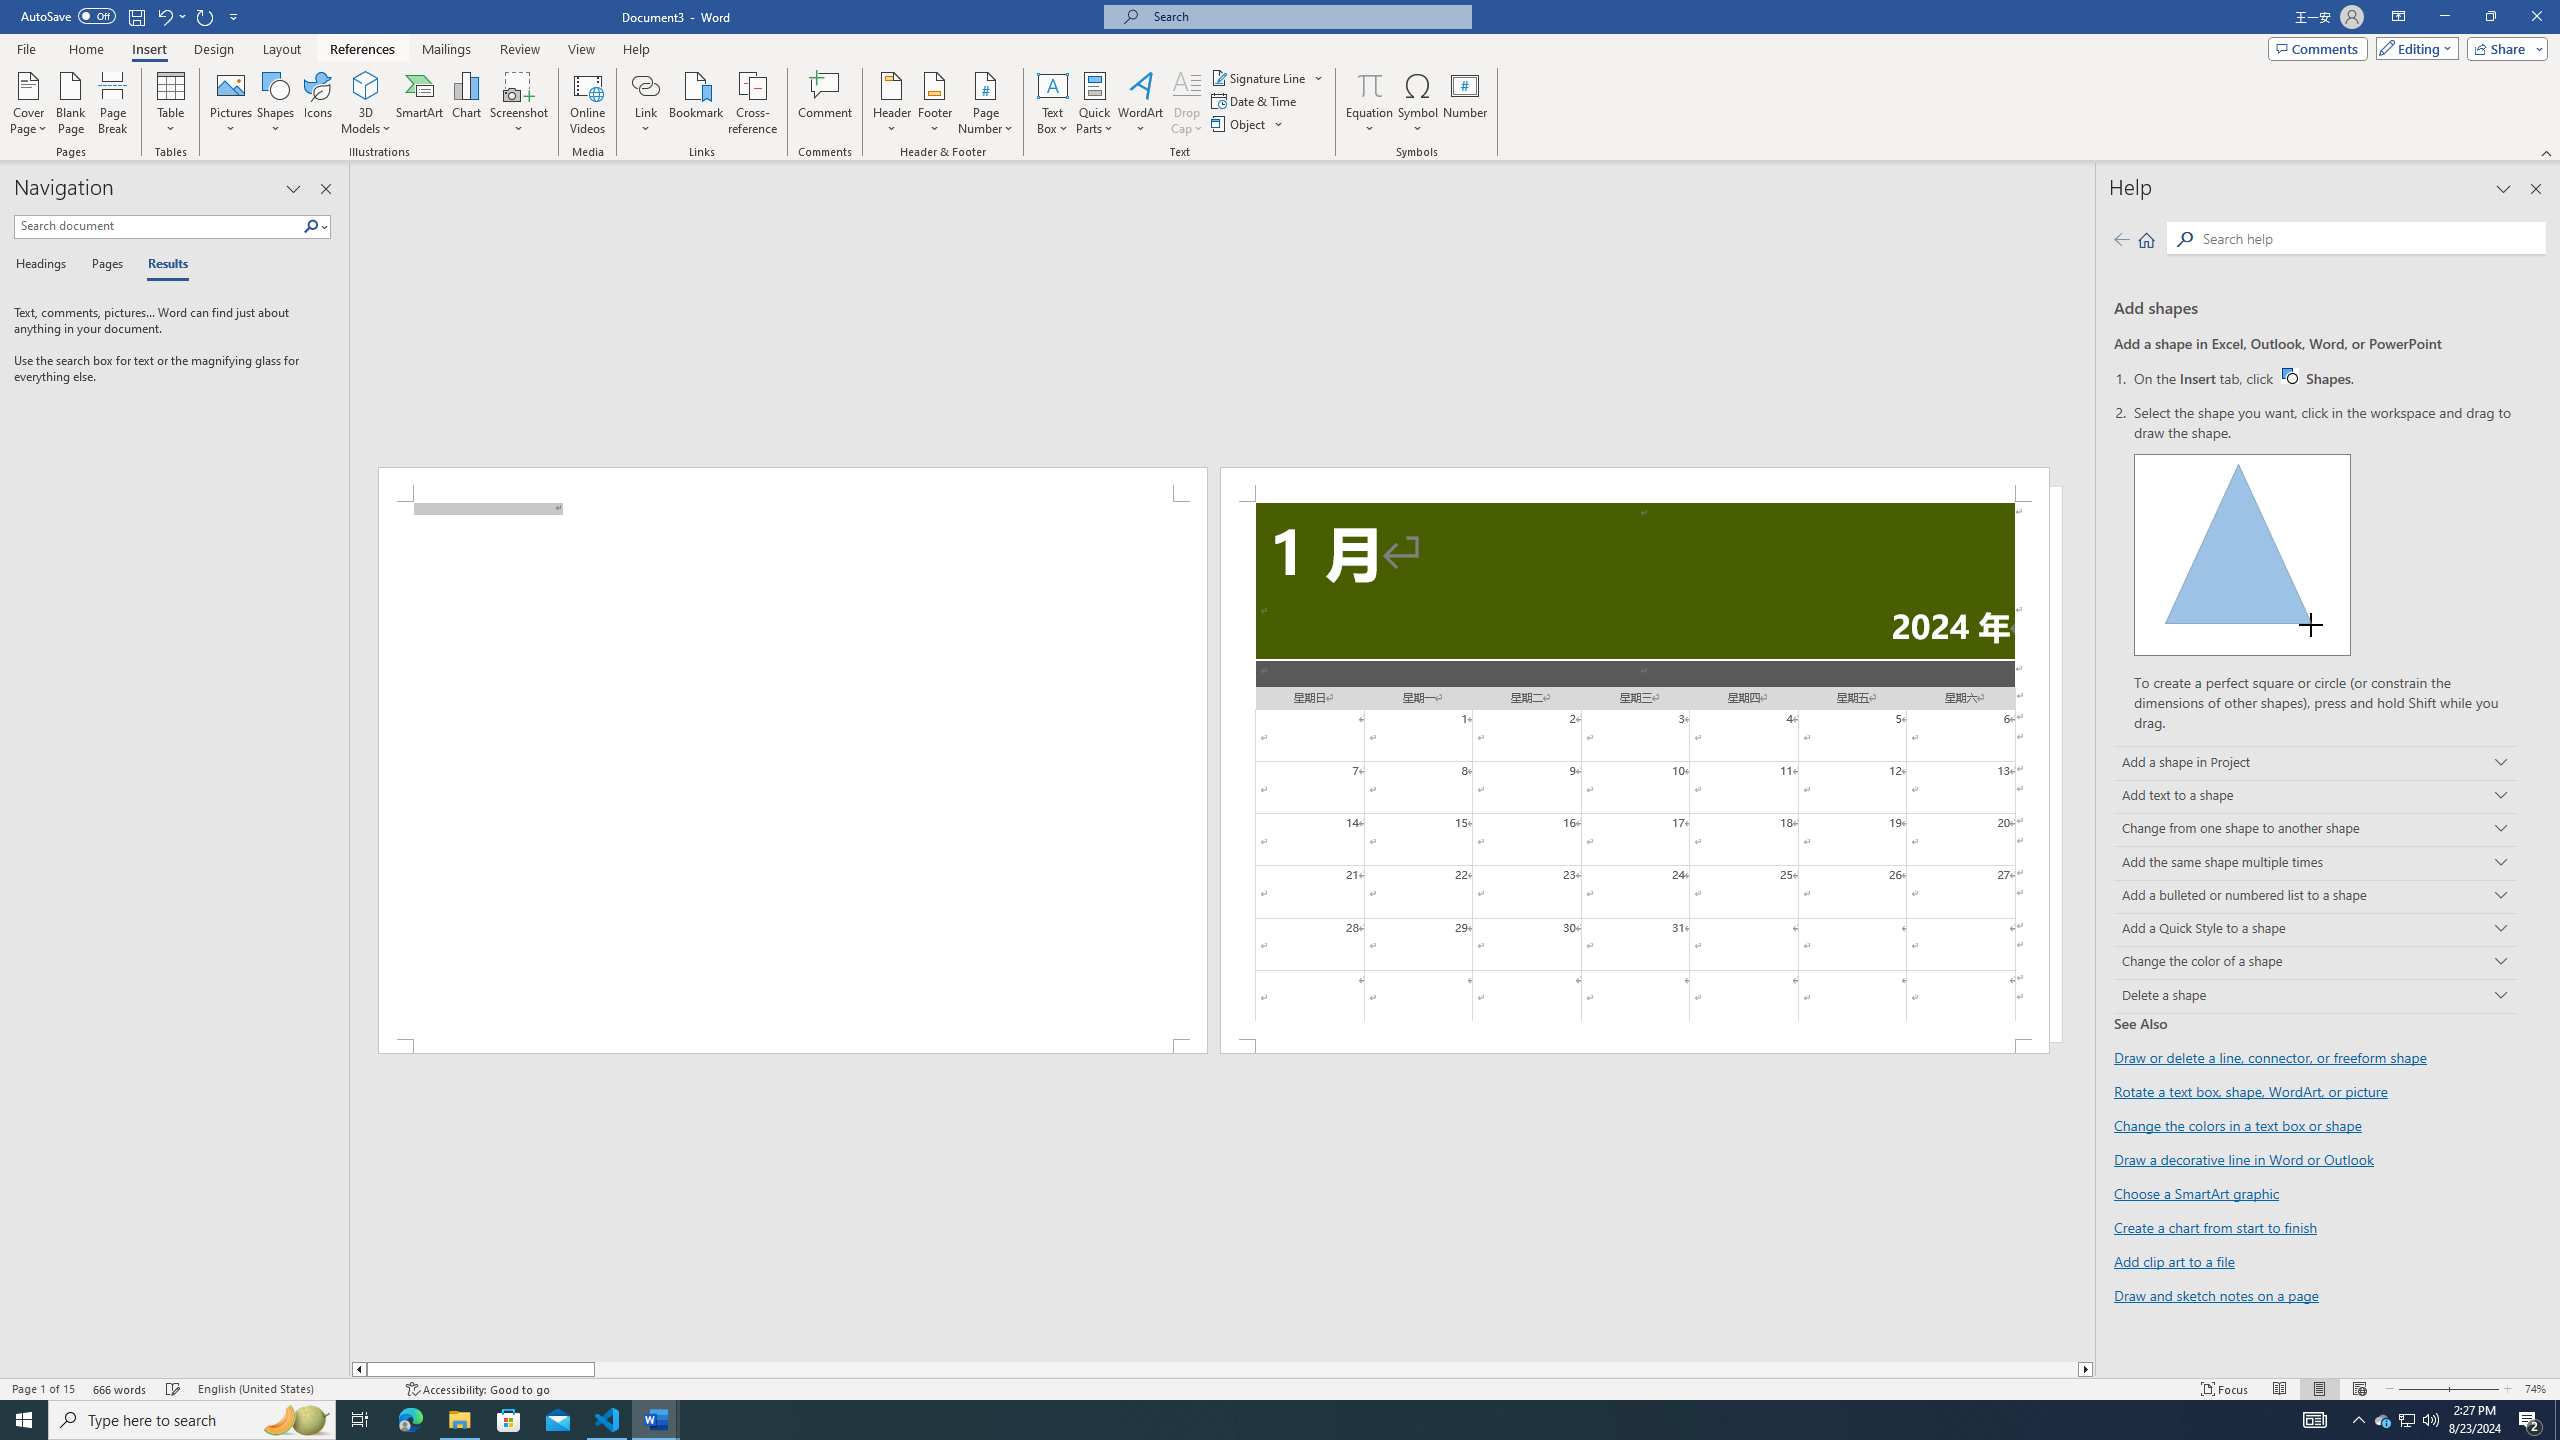 The height and width of the screenshot is (1440, 2560). Describe the element at coordinates (420, 103) in the screenshot. I see `SmartArt...` at that location.